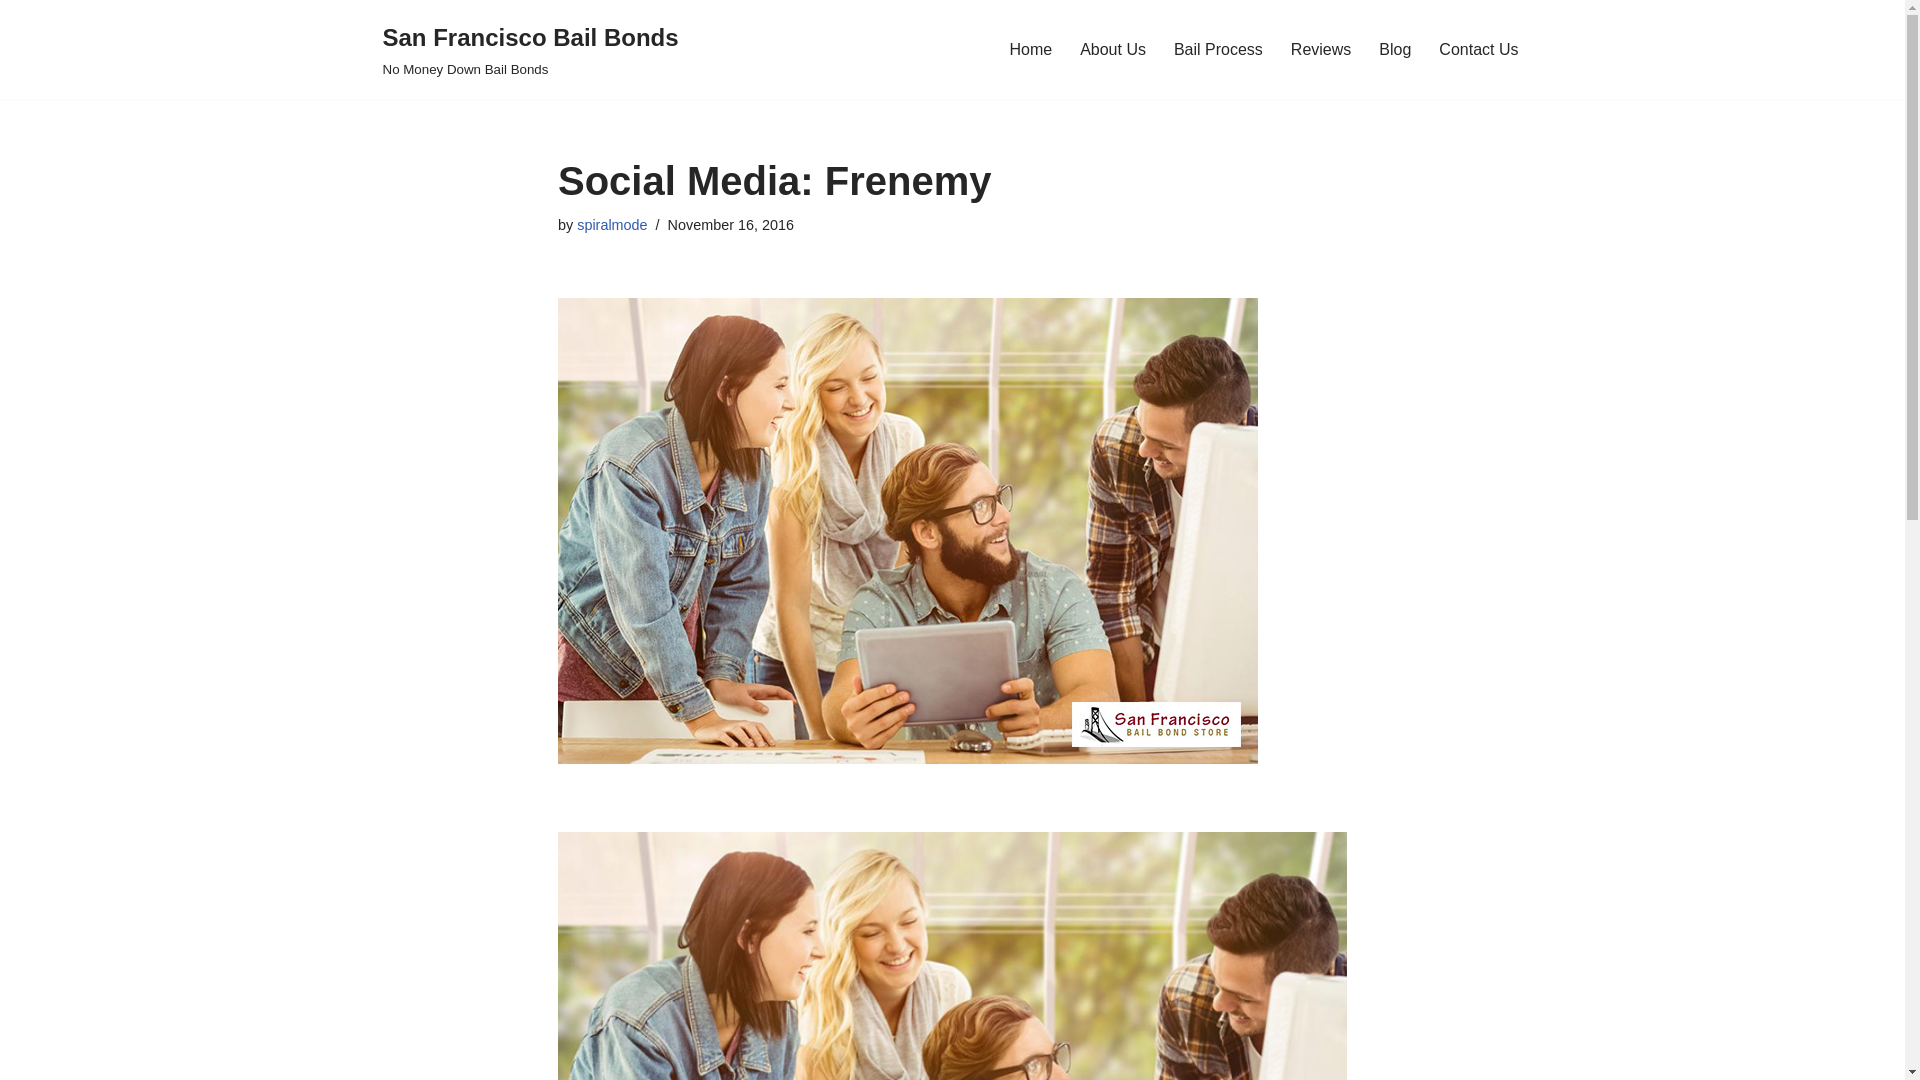  Describe the element at coordinates (1218, 48) in the screenshot. I see `Bail Process` at that location.